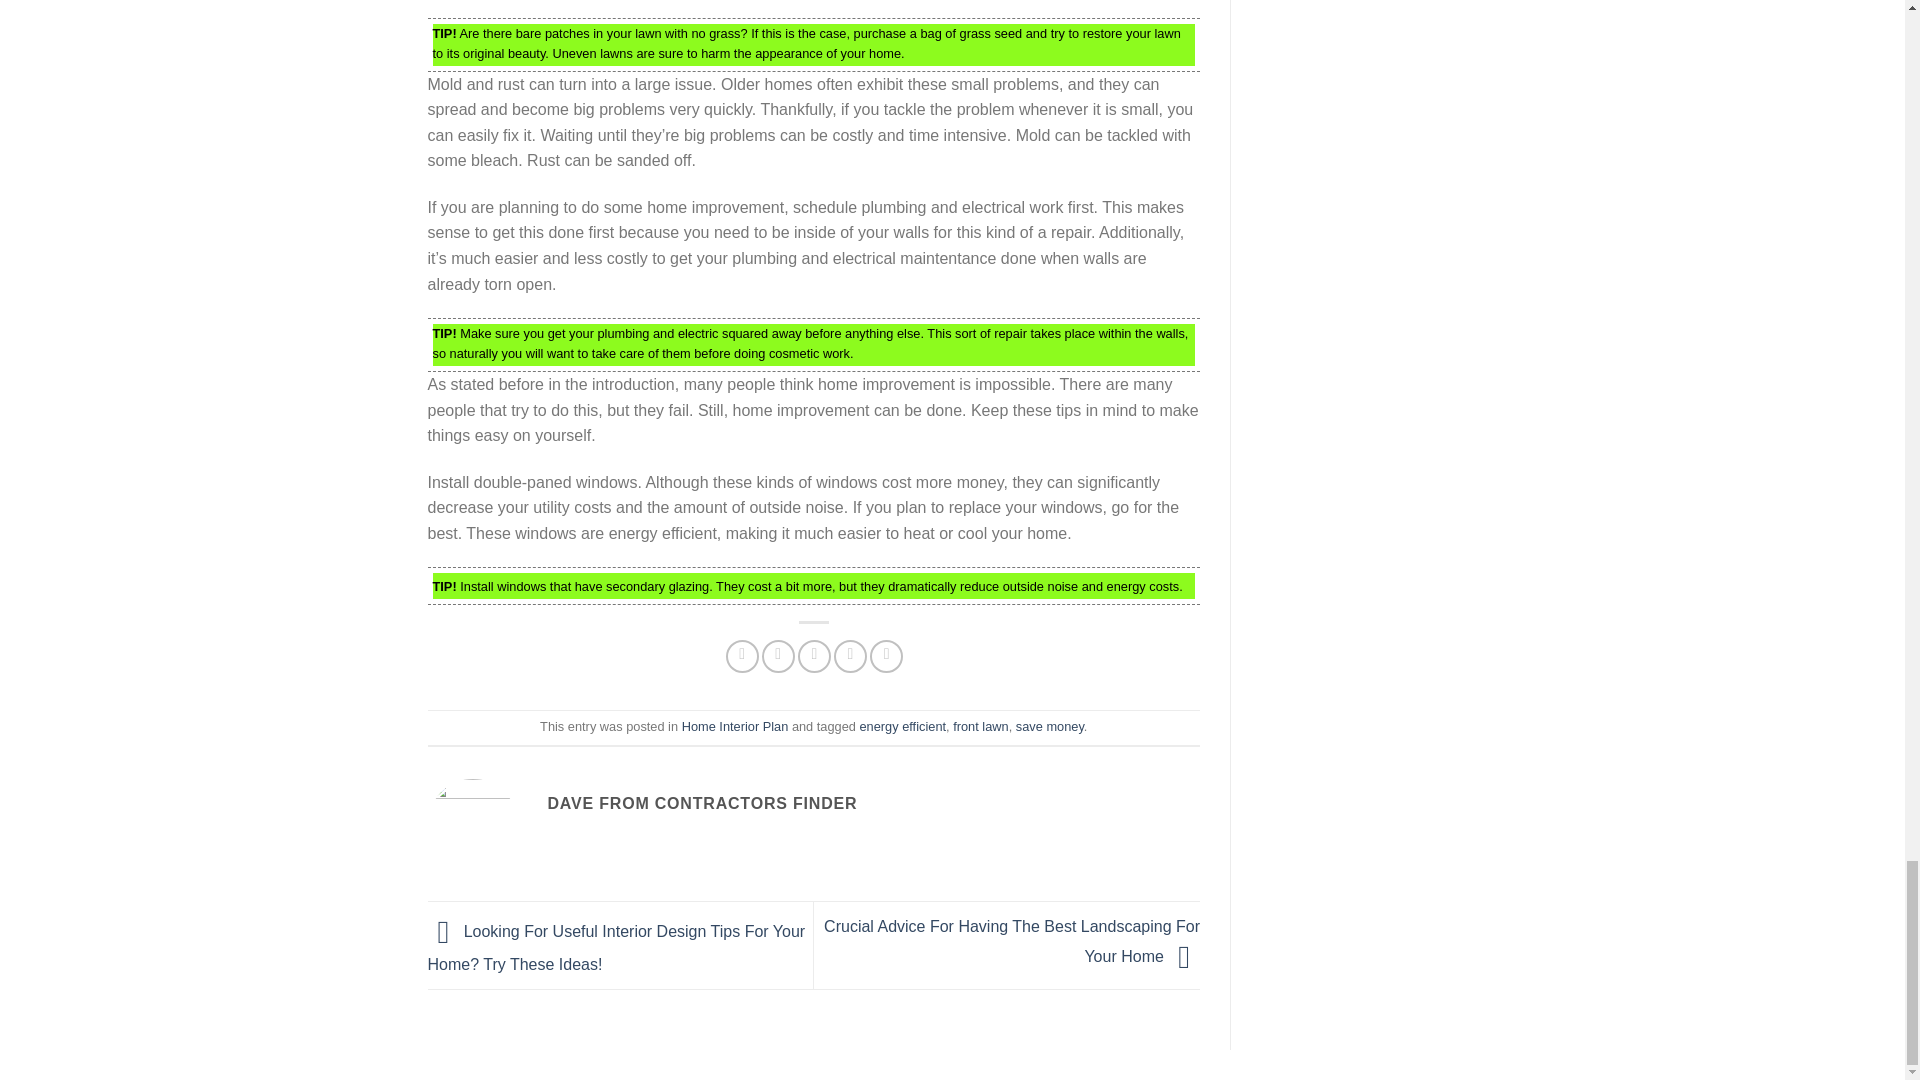 This screenshot has height=1080, width=1920. I want to click on Share on Twitter, so click(778, 656).